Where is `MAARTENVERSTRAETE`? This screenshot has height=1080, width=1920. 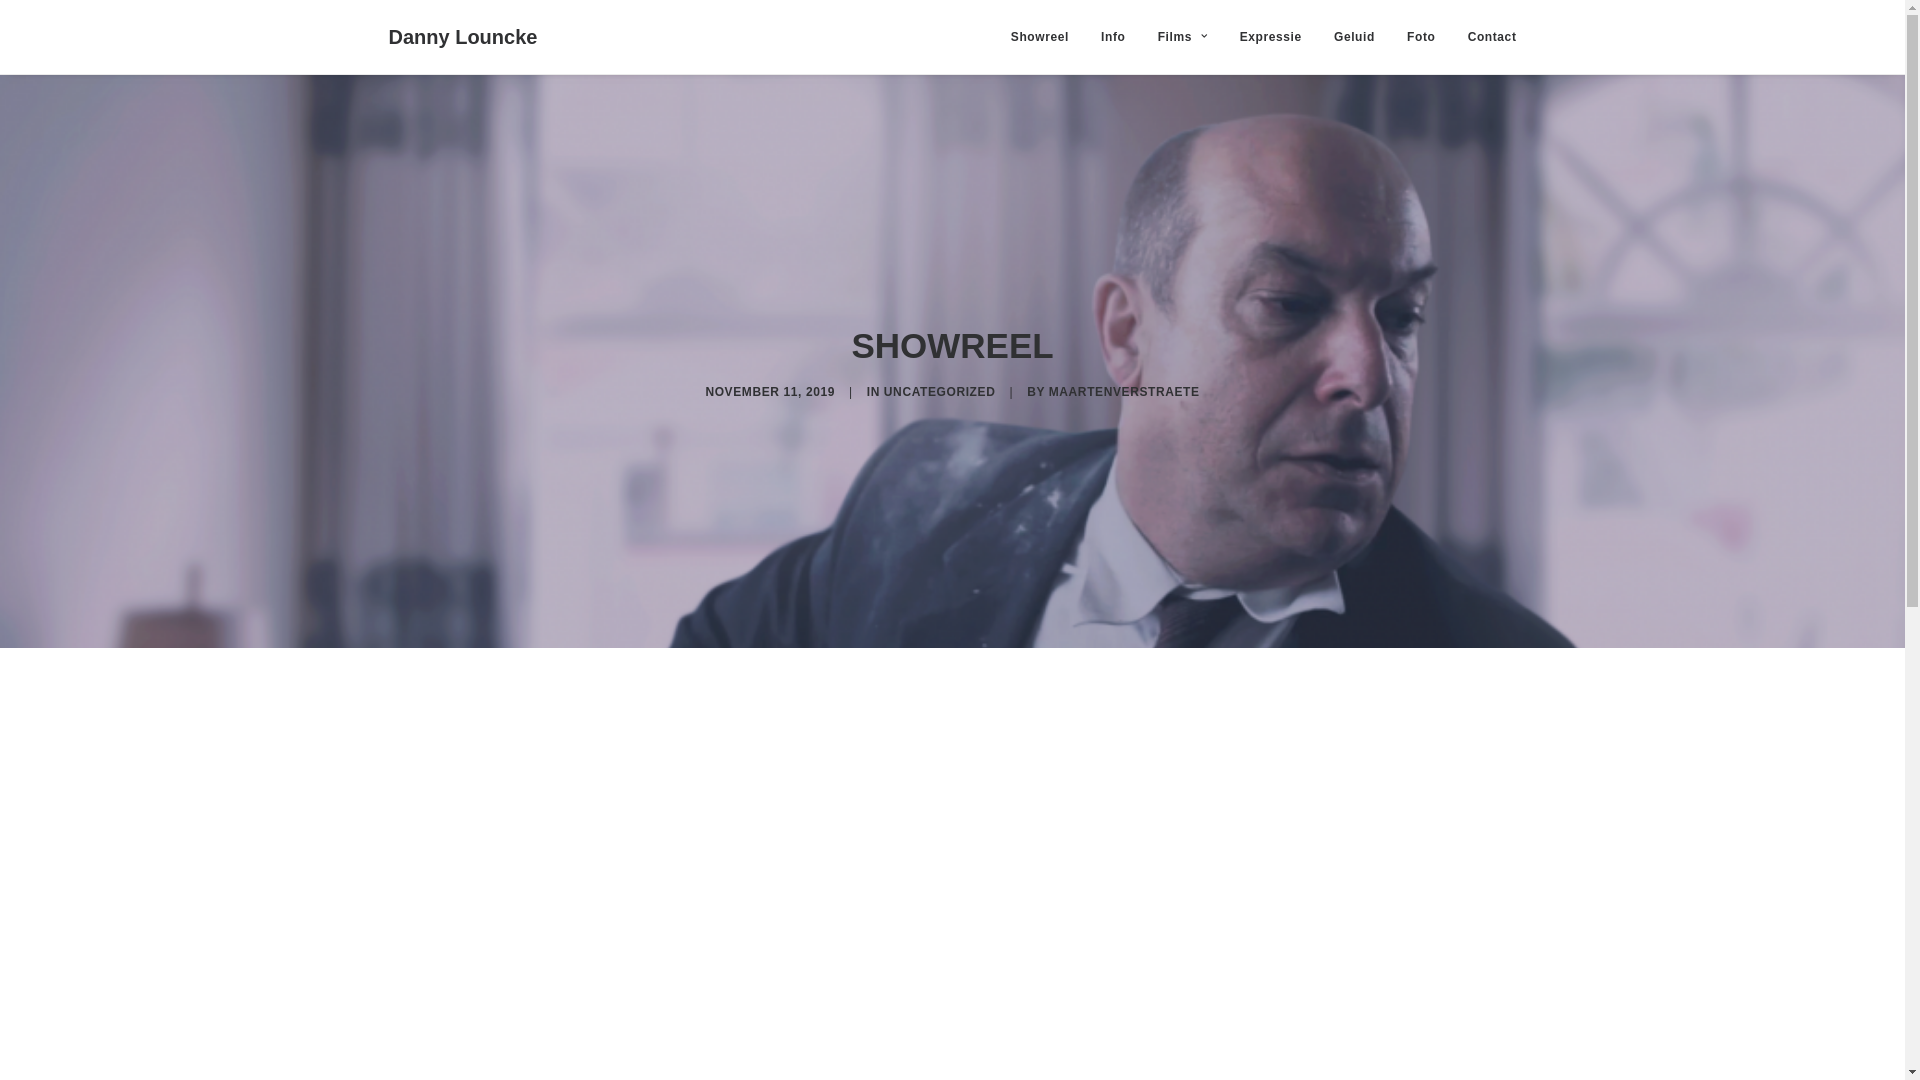
MAARTENVERSTRAETE is located at coordinates (1124, 391).